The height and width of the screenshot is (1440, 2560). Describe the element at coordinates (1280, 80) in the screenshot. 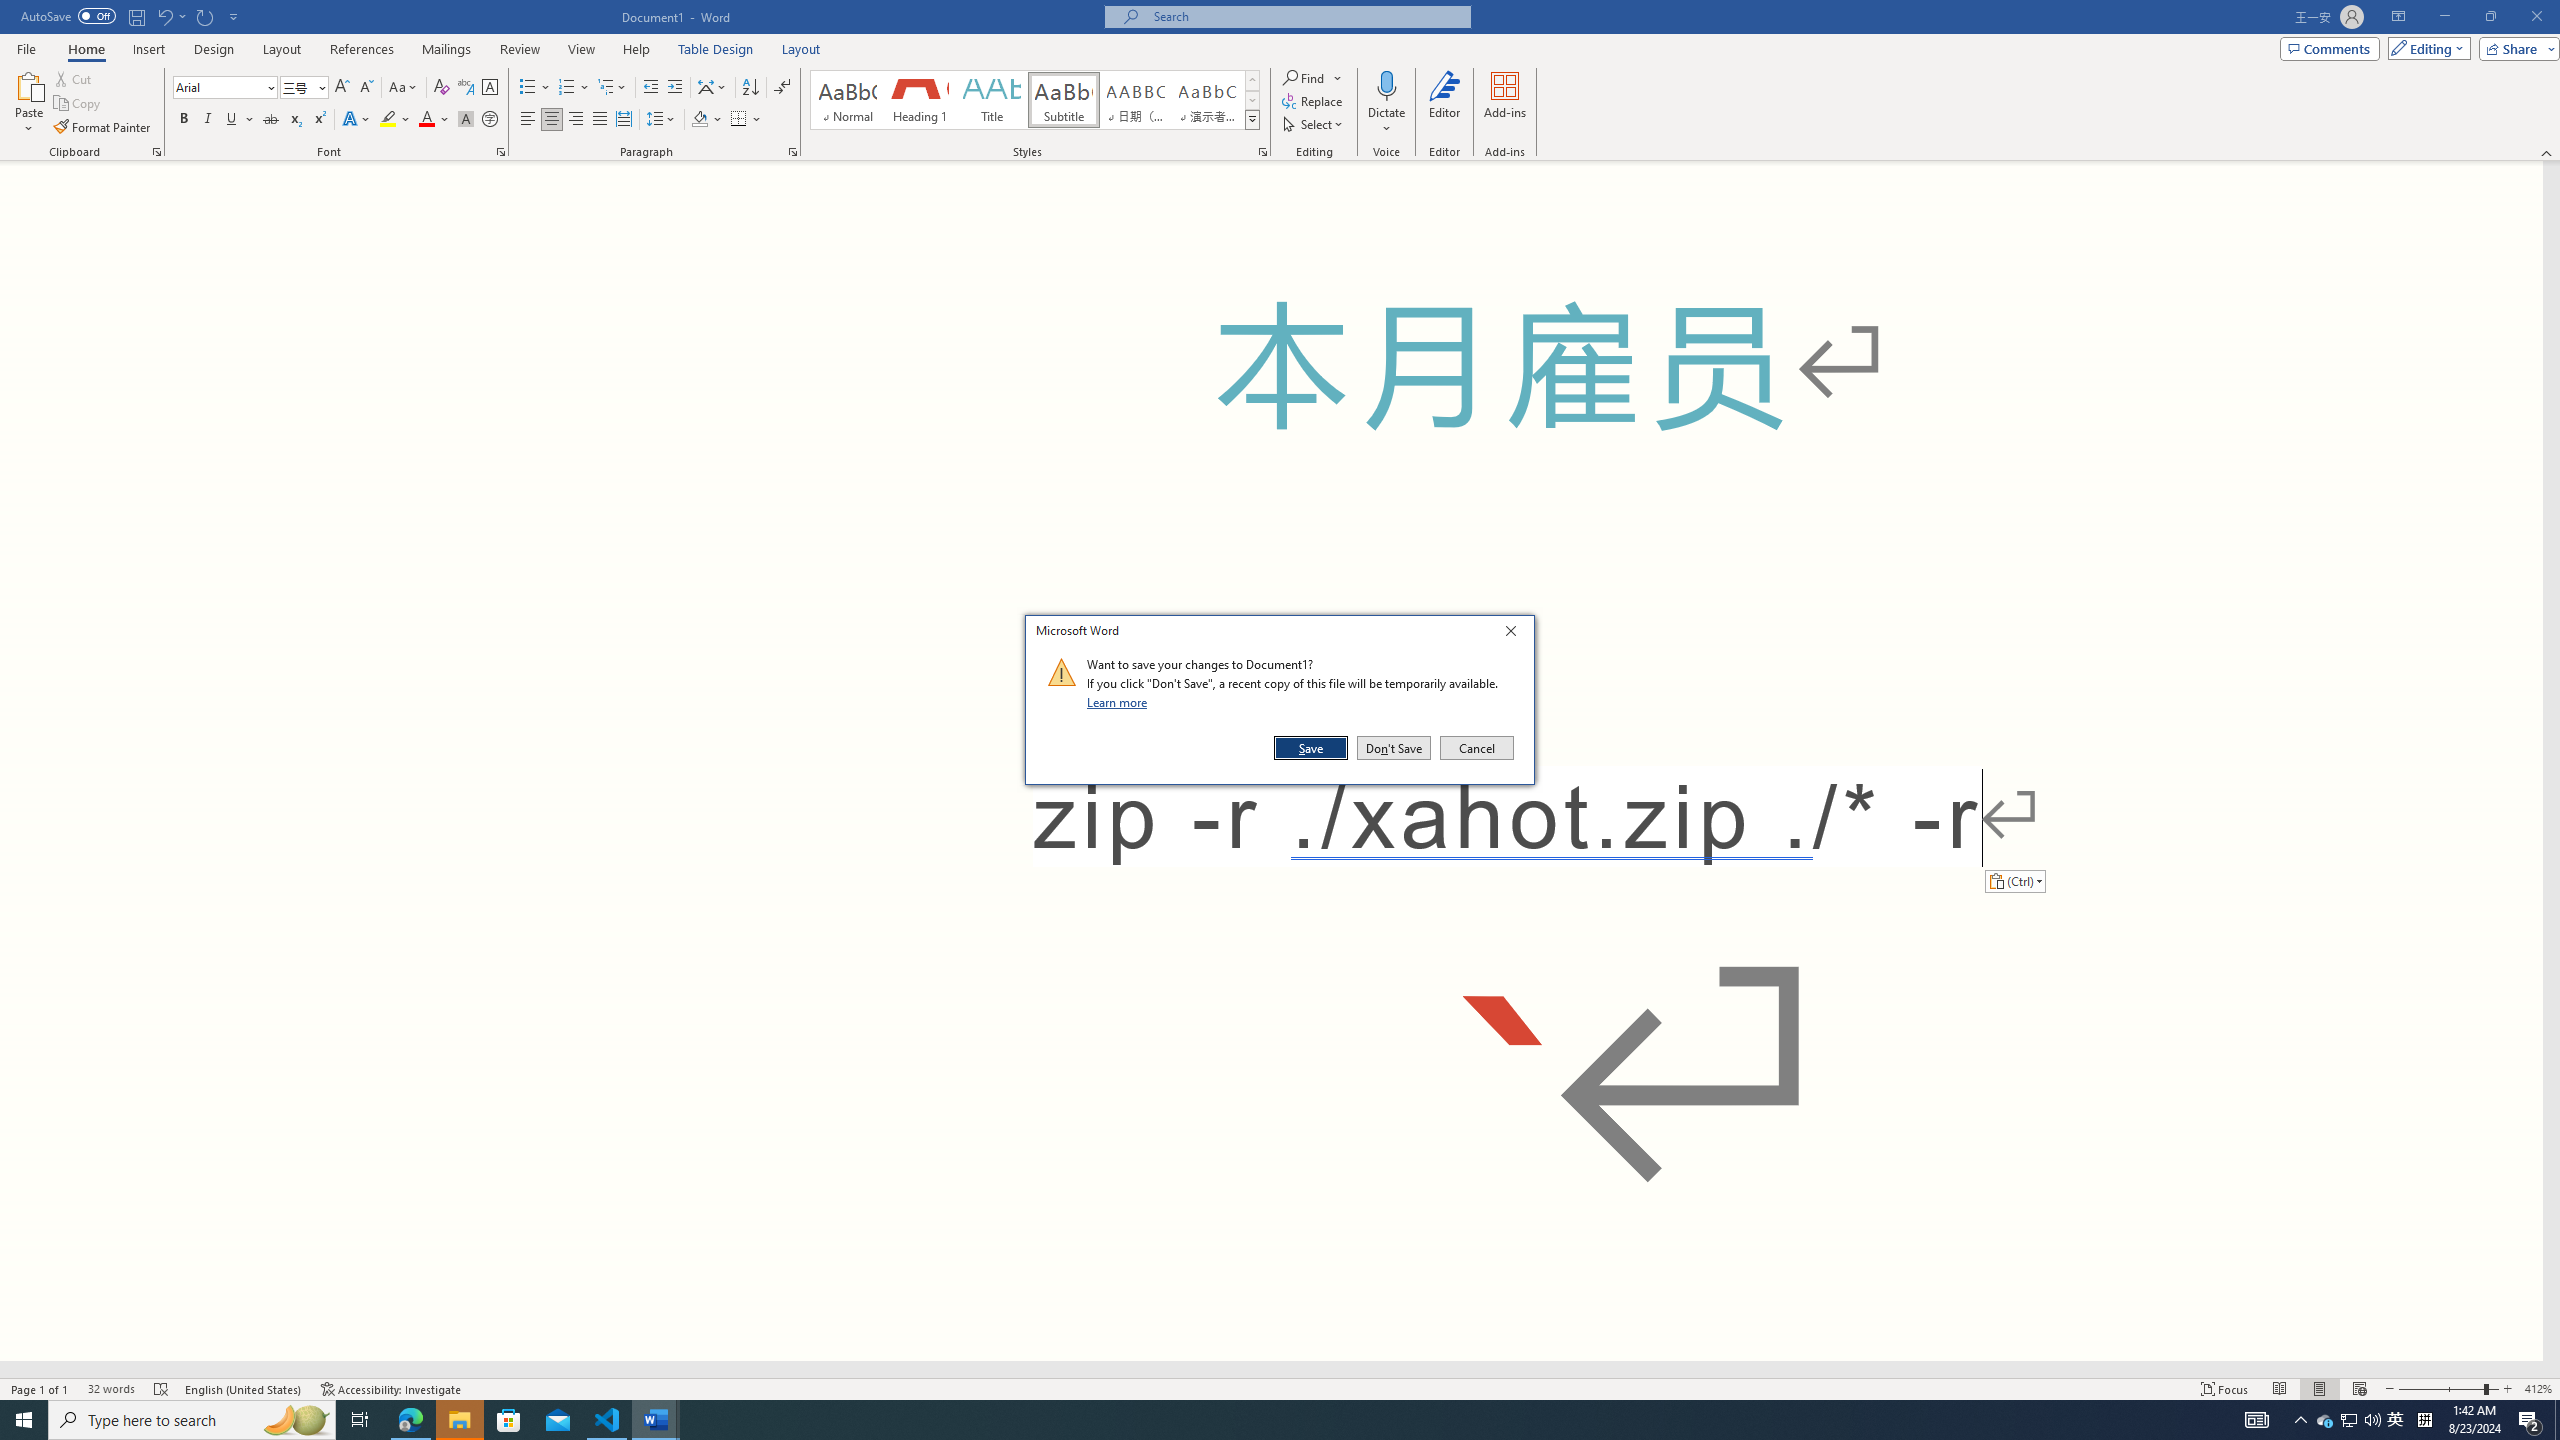

I see `Class: MsoCommandBar` at that location.